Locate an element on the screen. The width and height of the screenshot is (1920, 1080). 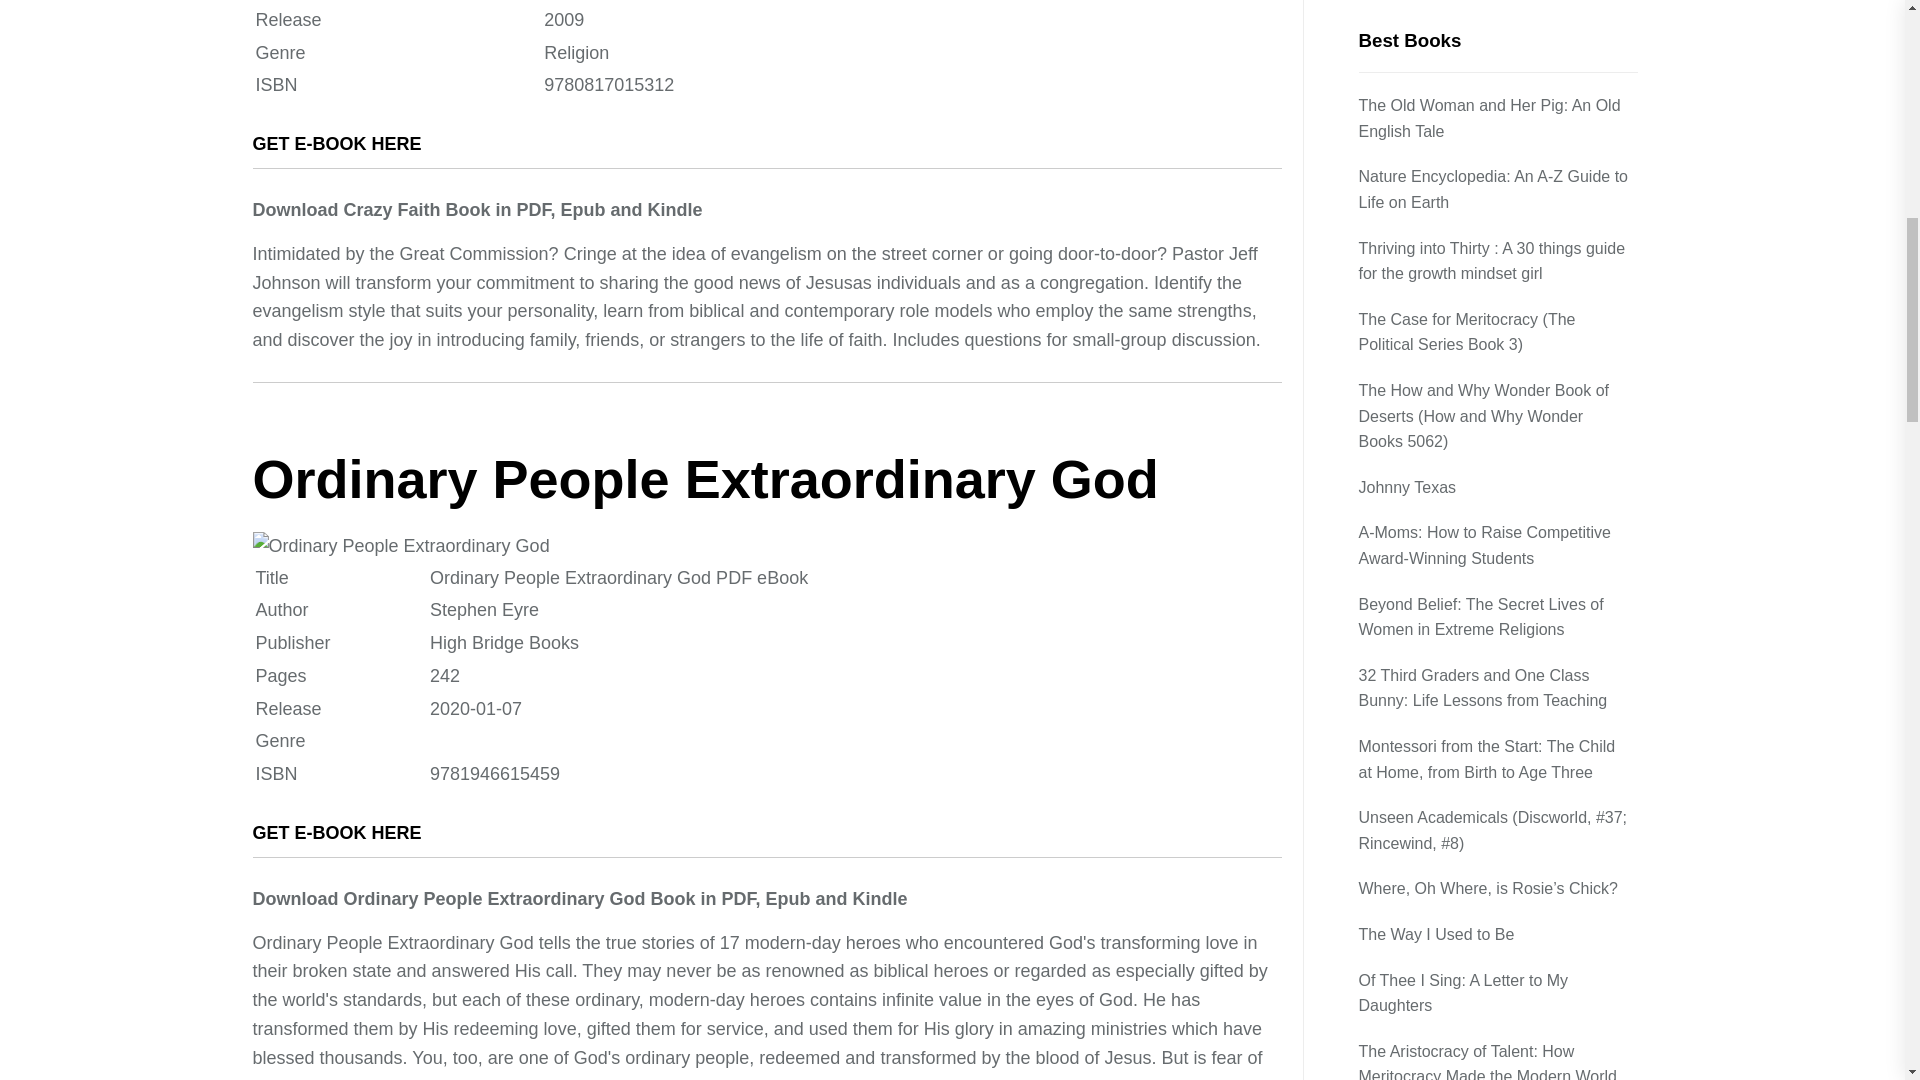
Famous STEM Inventors is located at coordinates (1449, 281).